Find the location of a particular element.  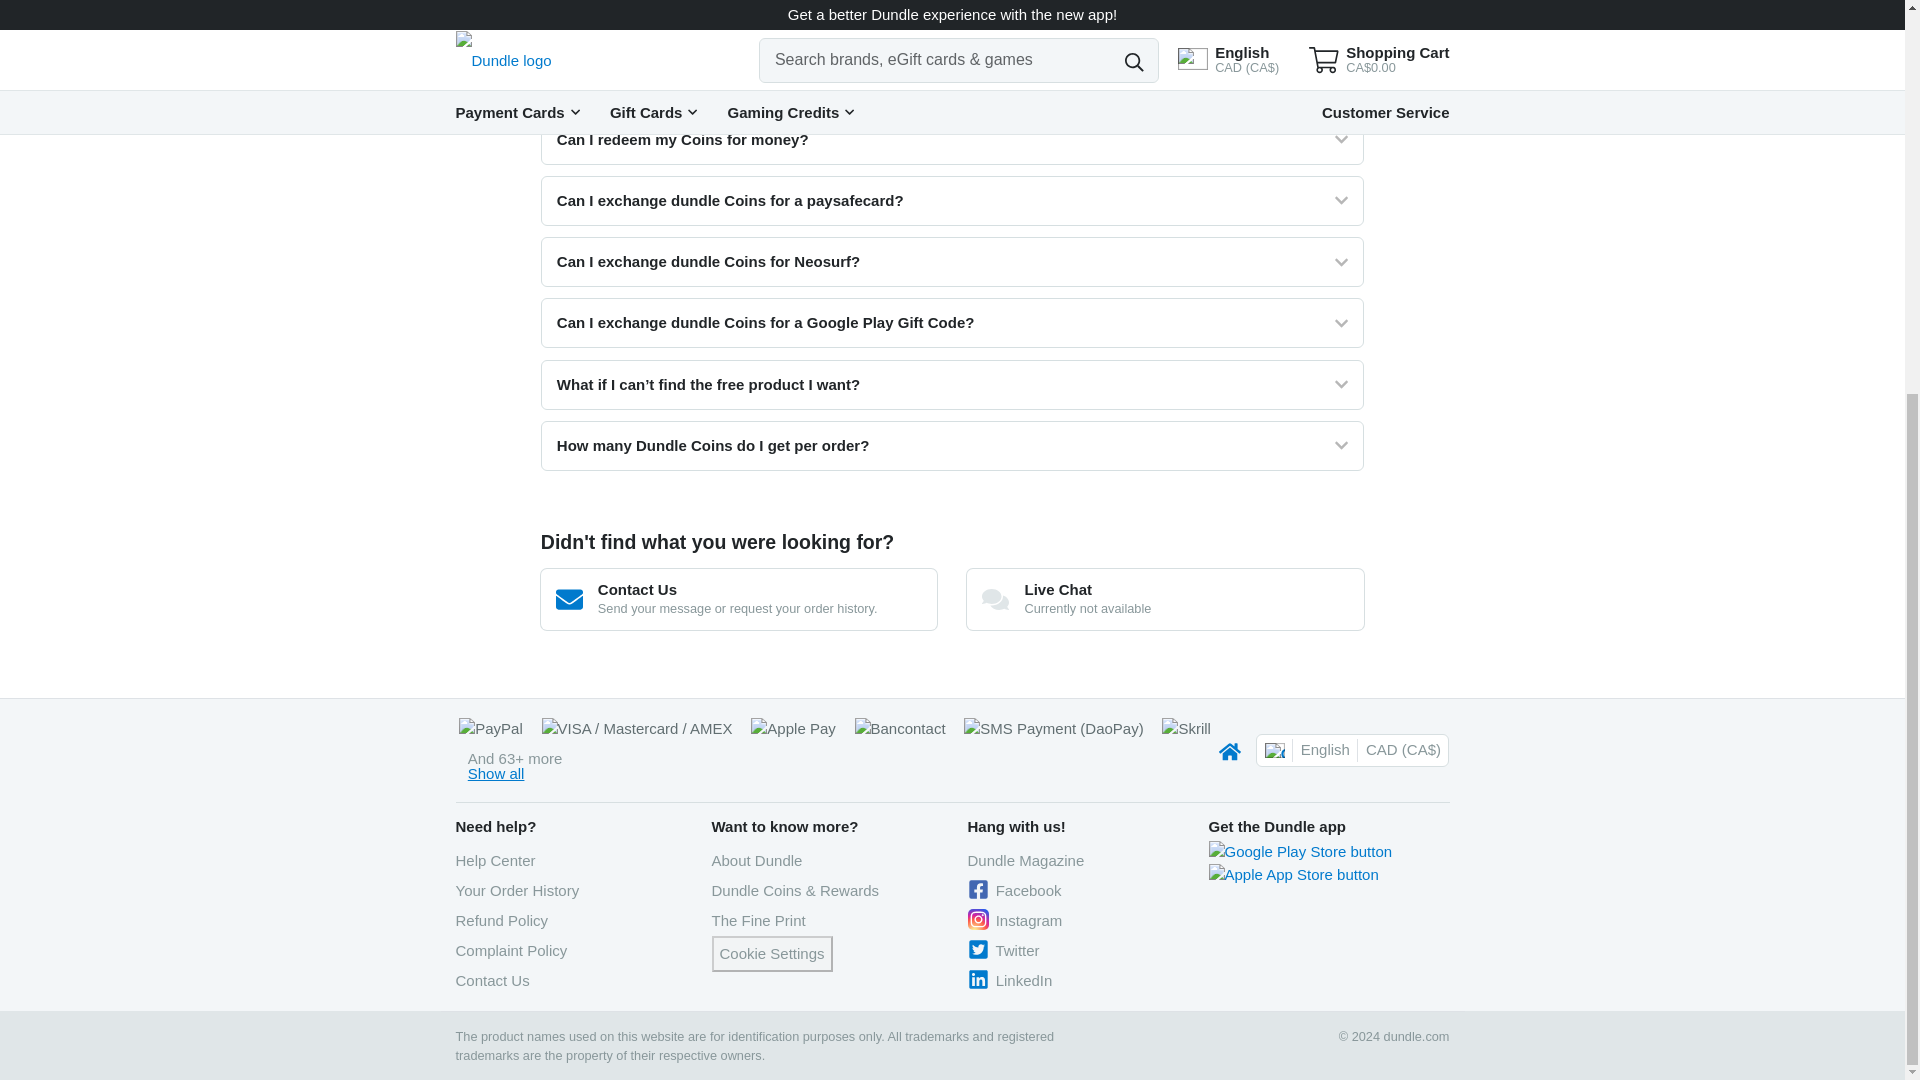

Can I exchange dundle Coins for a Google Play Gift Code? is located at coordinates (952, 322).